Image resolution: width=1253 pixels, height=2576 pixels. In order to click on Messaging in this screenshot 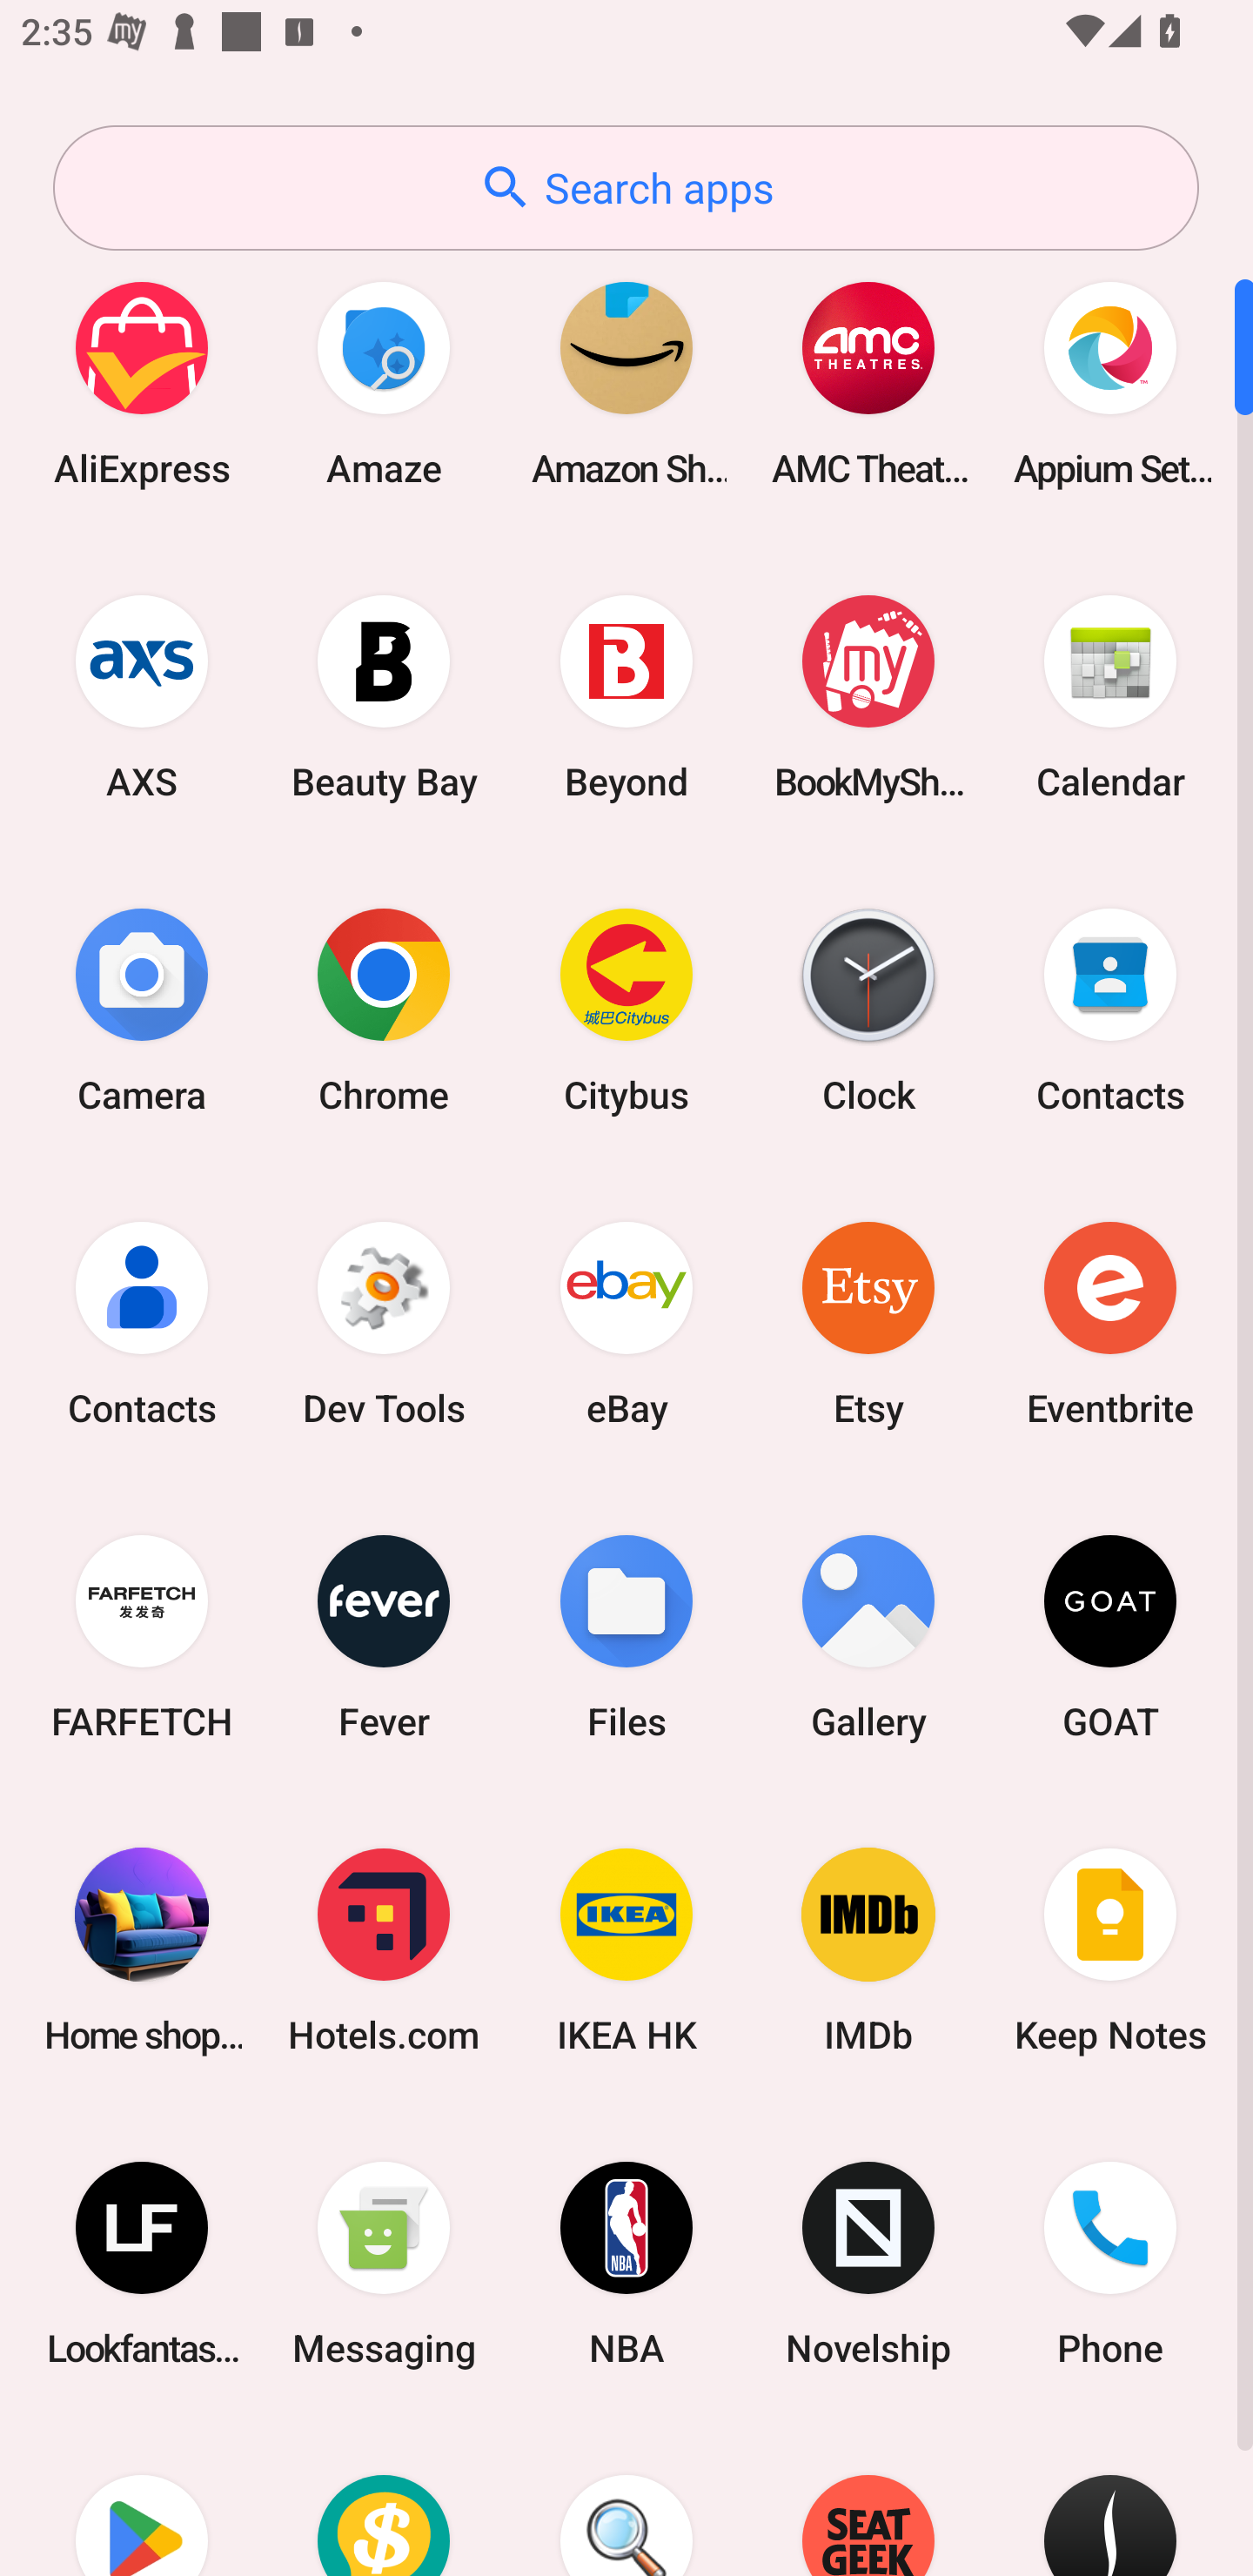, I will do `click(384, 2264)`.